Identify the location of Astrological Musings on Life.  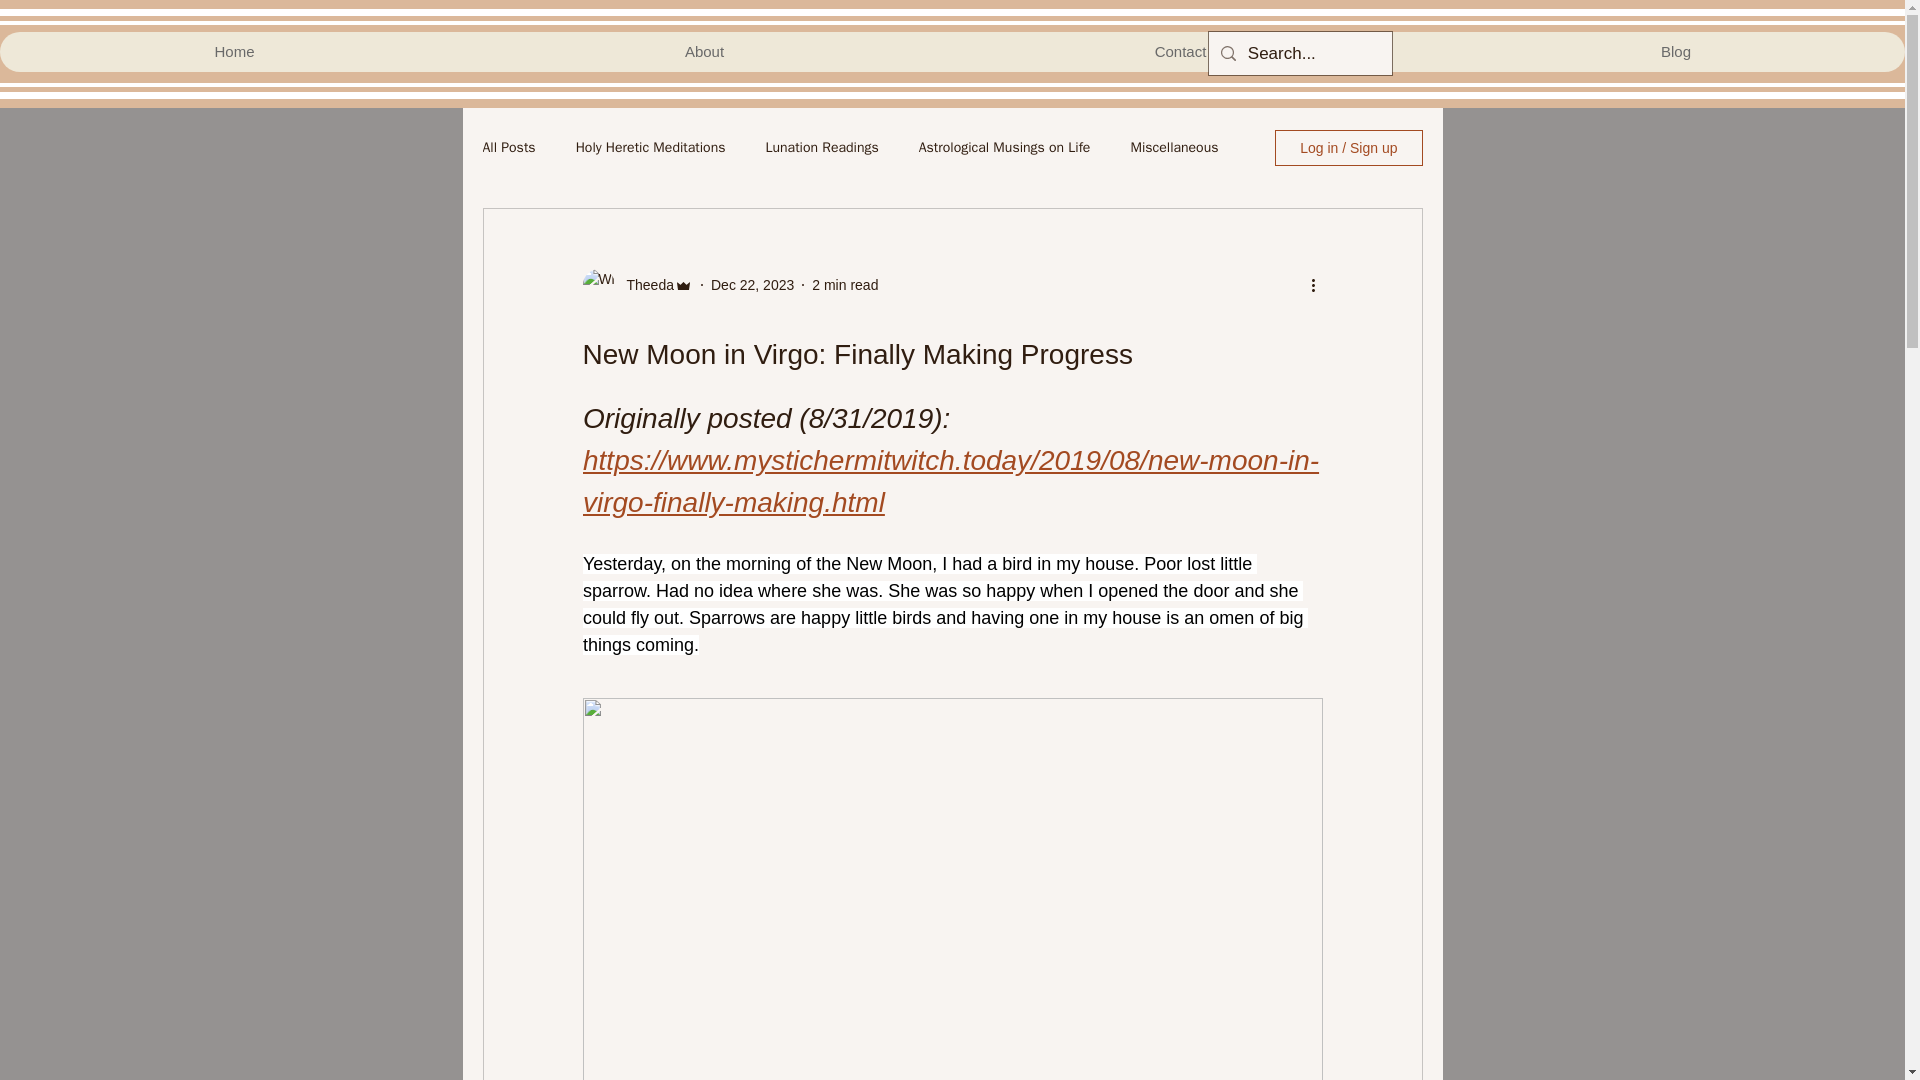
(1004, 148).